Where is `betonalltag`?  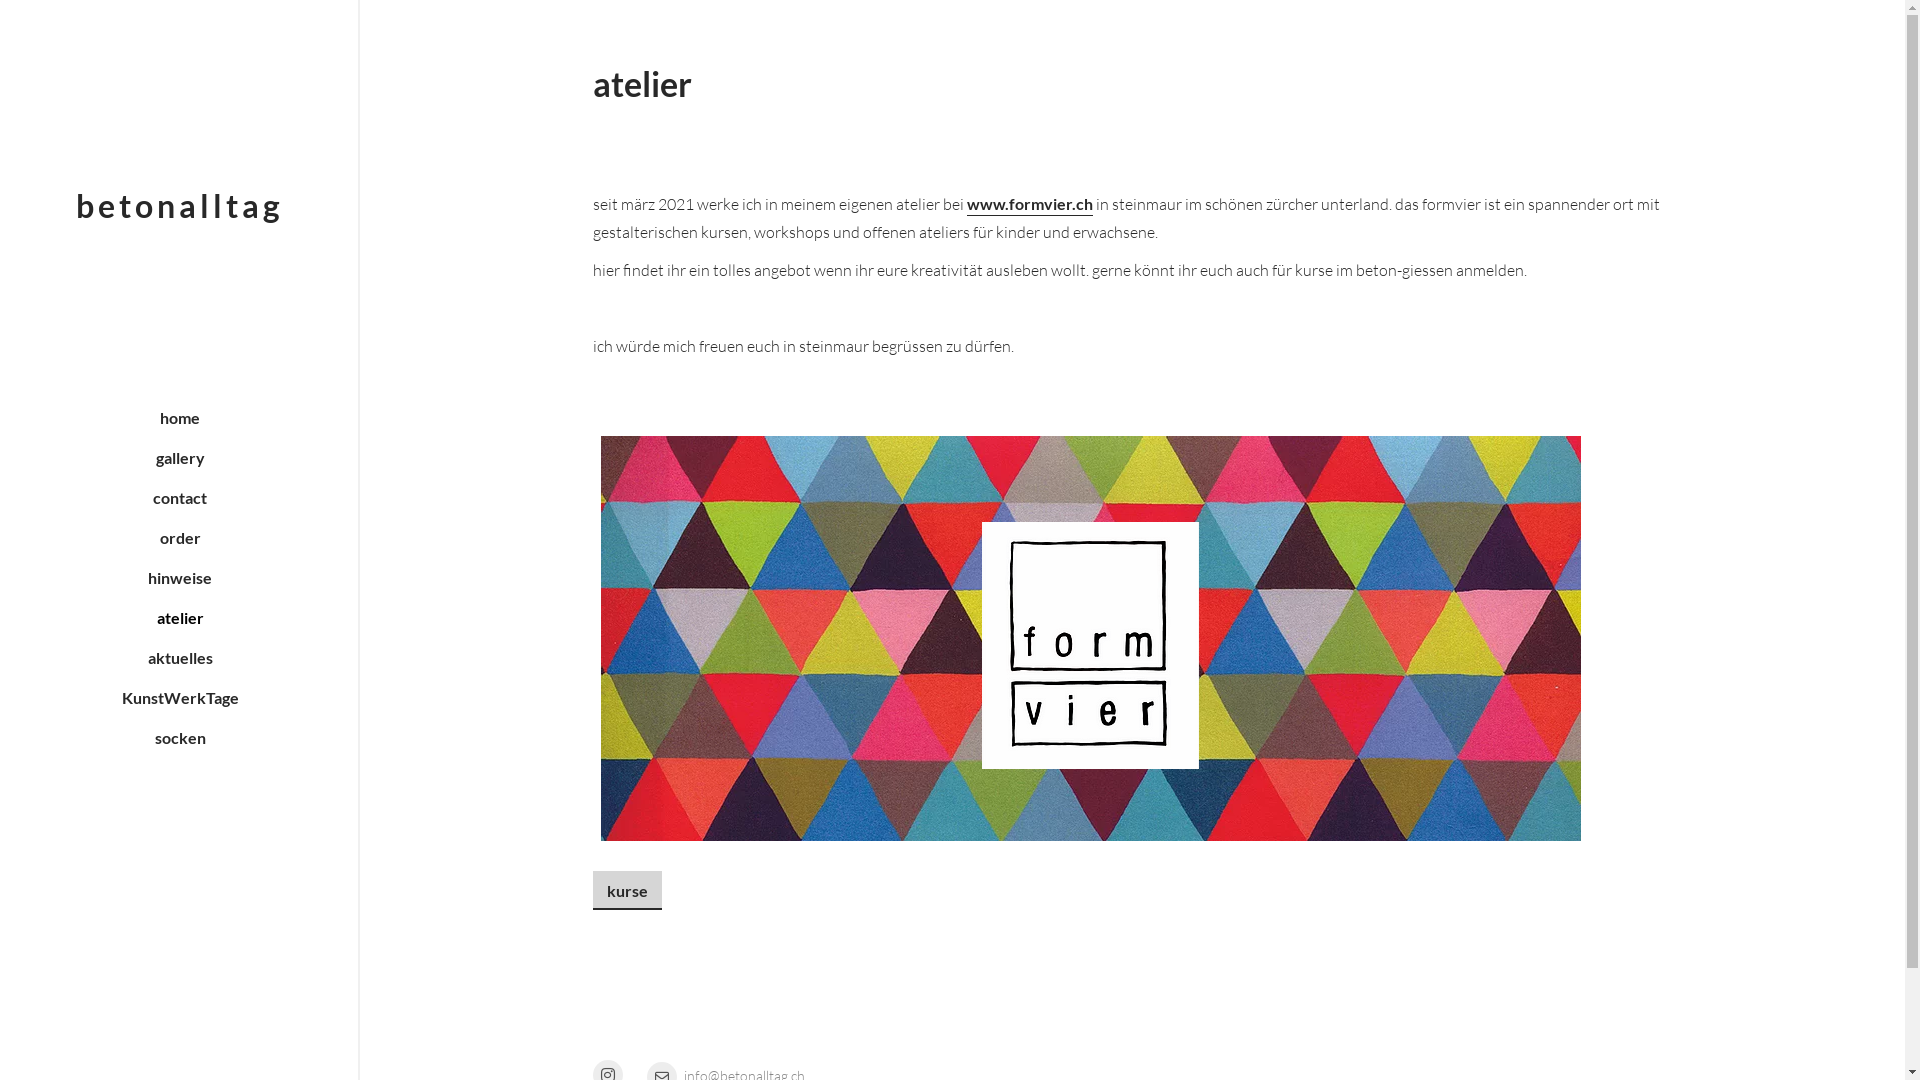 betonalltag is located at coordinates (180, 206).